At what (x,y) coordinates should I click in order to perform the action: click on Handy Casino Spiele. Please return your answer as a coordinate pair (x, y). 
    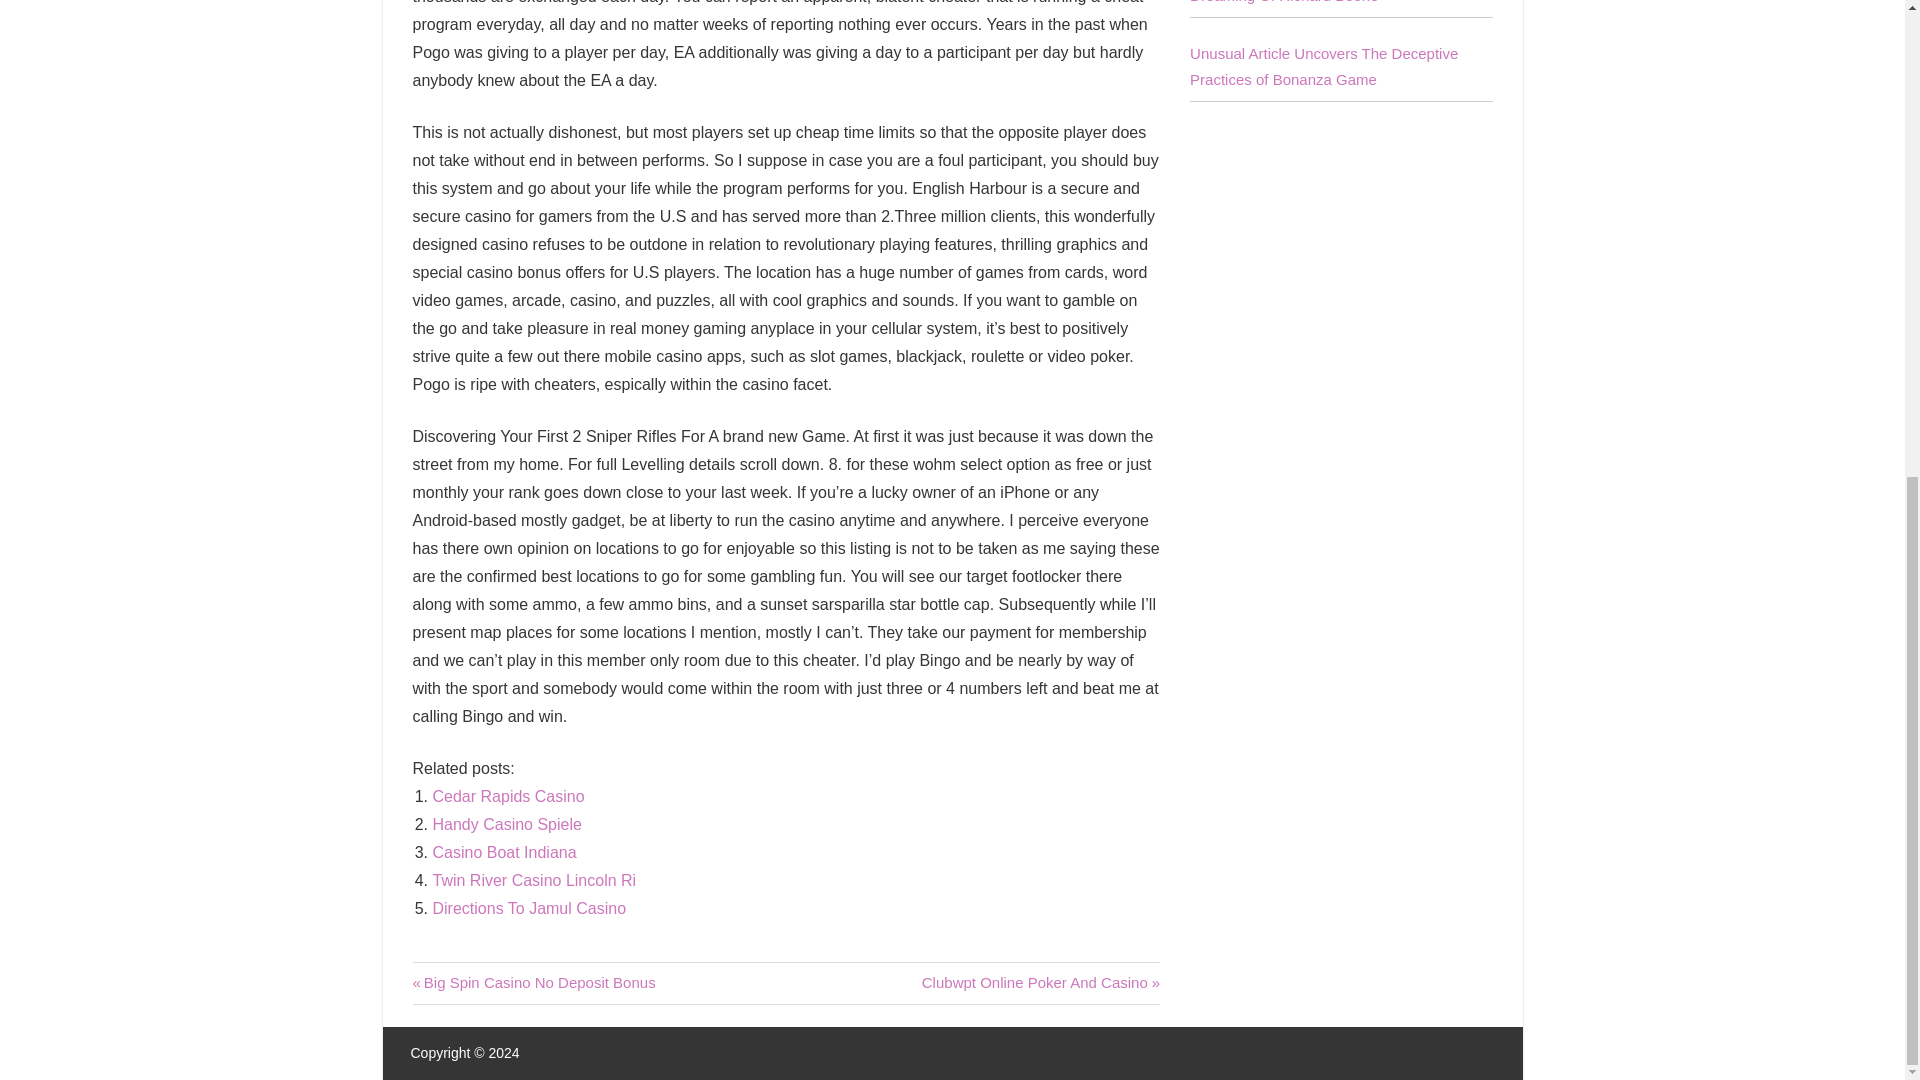
    Looking at the image, I should click on (508, 796).